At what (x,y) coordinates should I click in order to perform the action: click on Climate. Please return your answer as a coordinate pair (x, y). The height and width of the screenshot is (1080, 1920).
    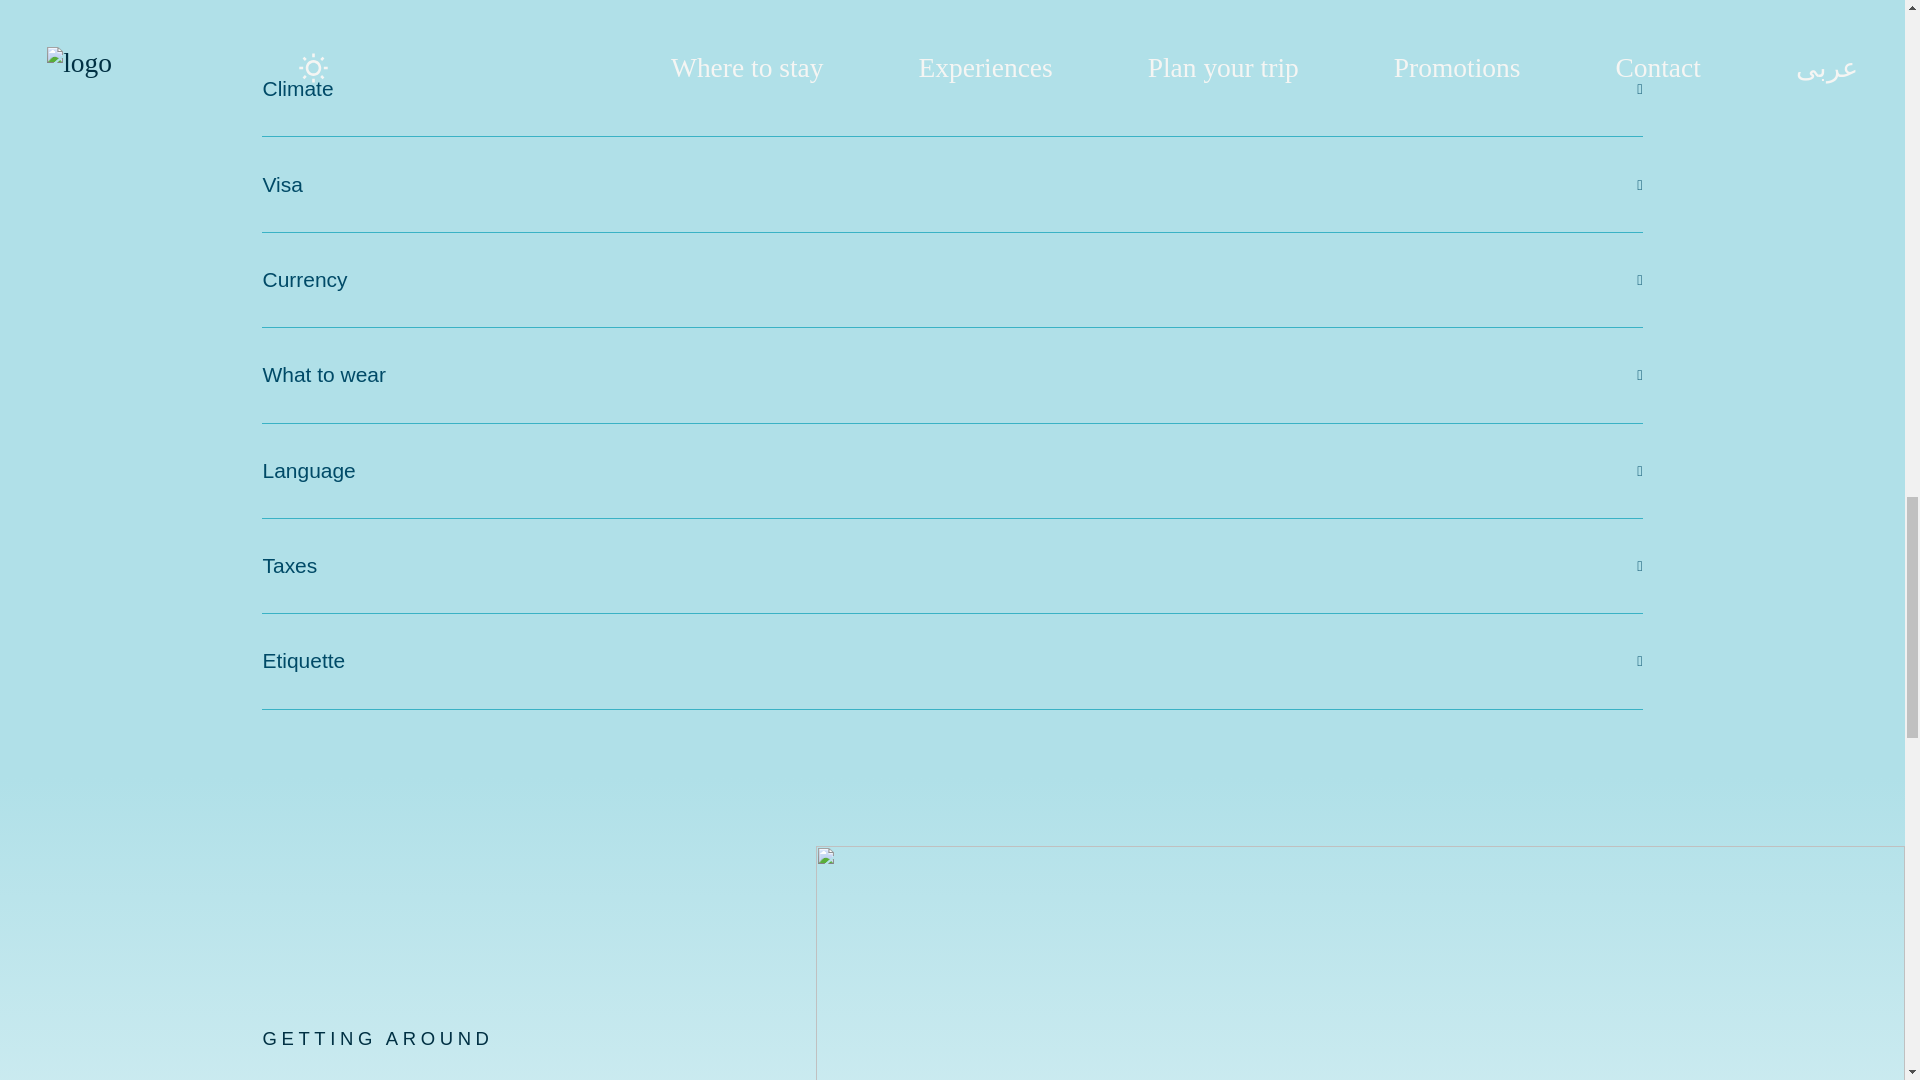
    Looking at the image, I should click on (951, 89).